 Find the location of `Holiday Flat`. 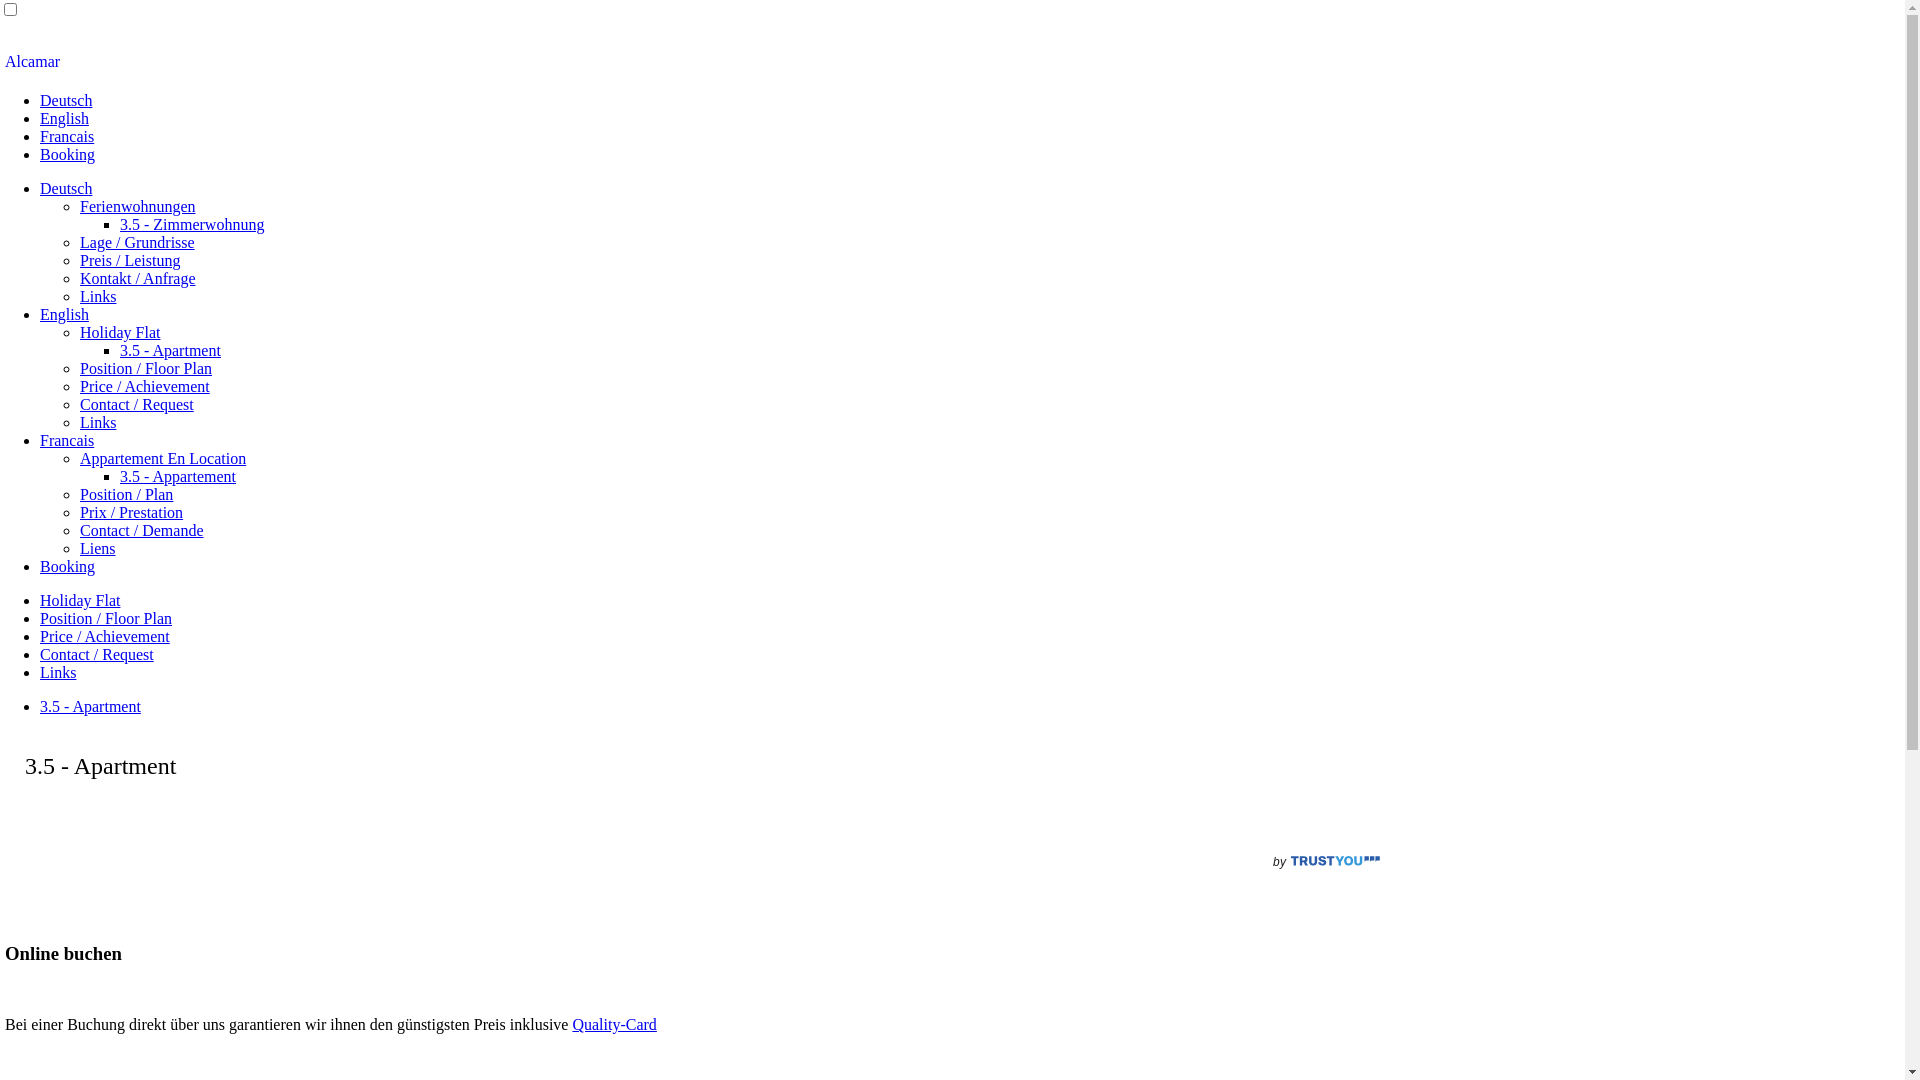

Holiday Flat is located at coordinates (120, 332).